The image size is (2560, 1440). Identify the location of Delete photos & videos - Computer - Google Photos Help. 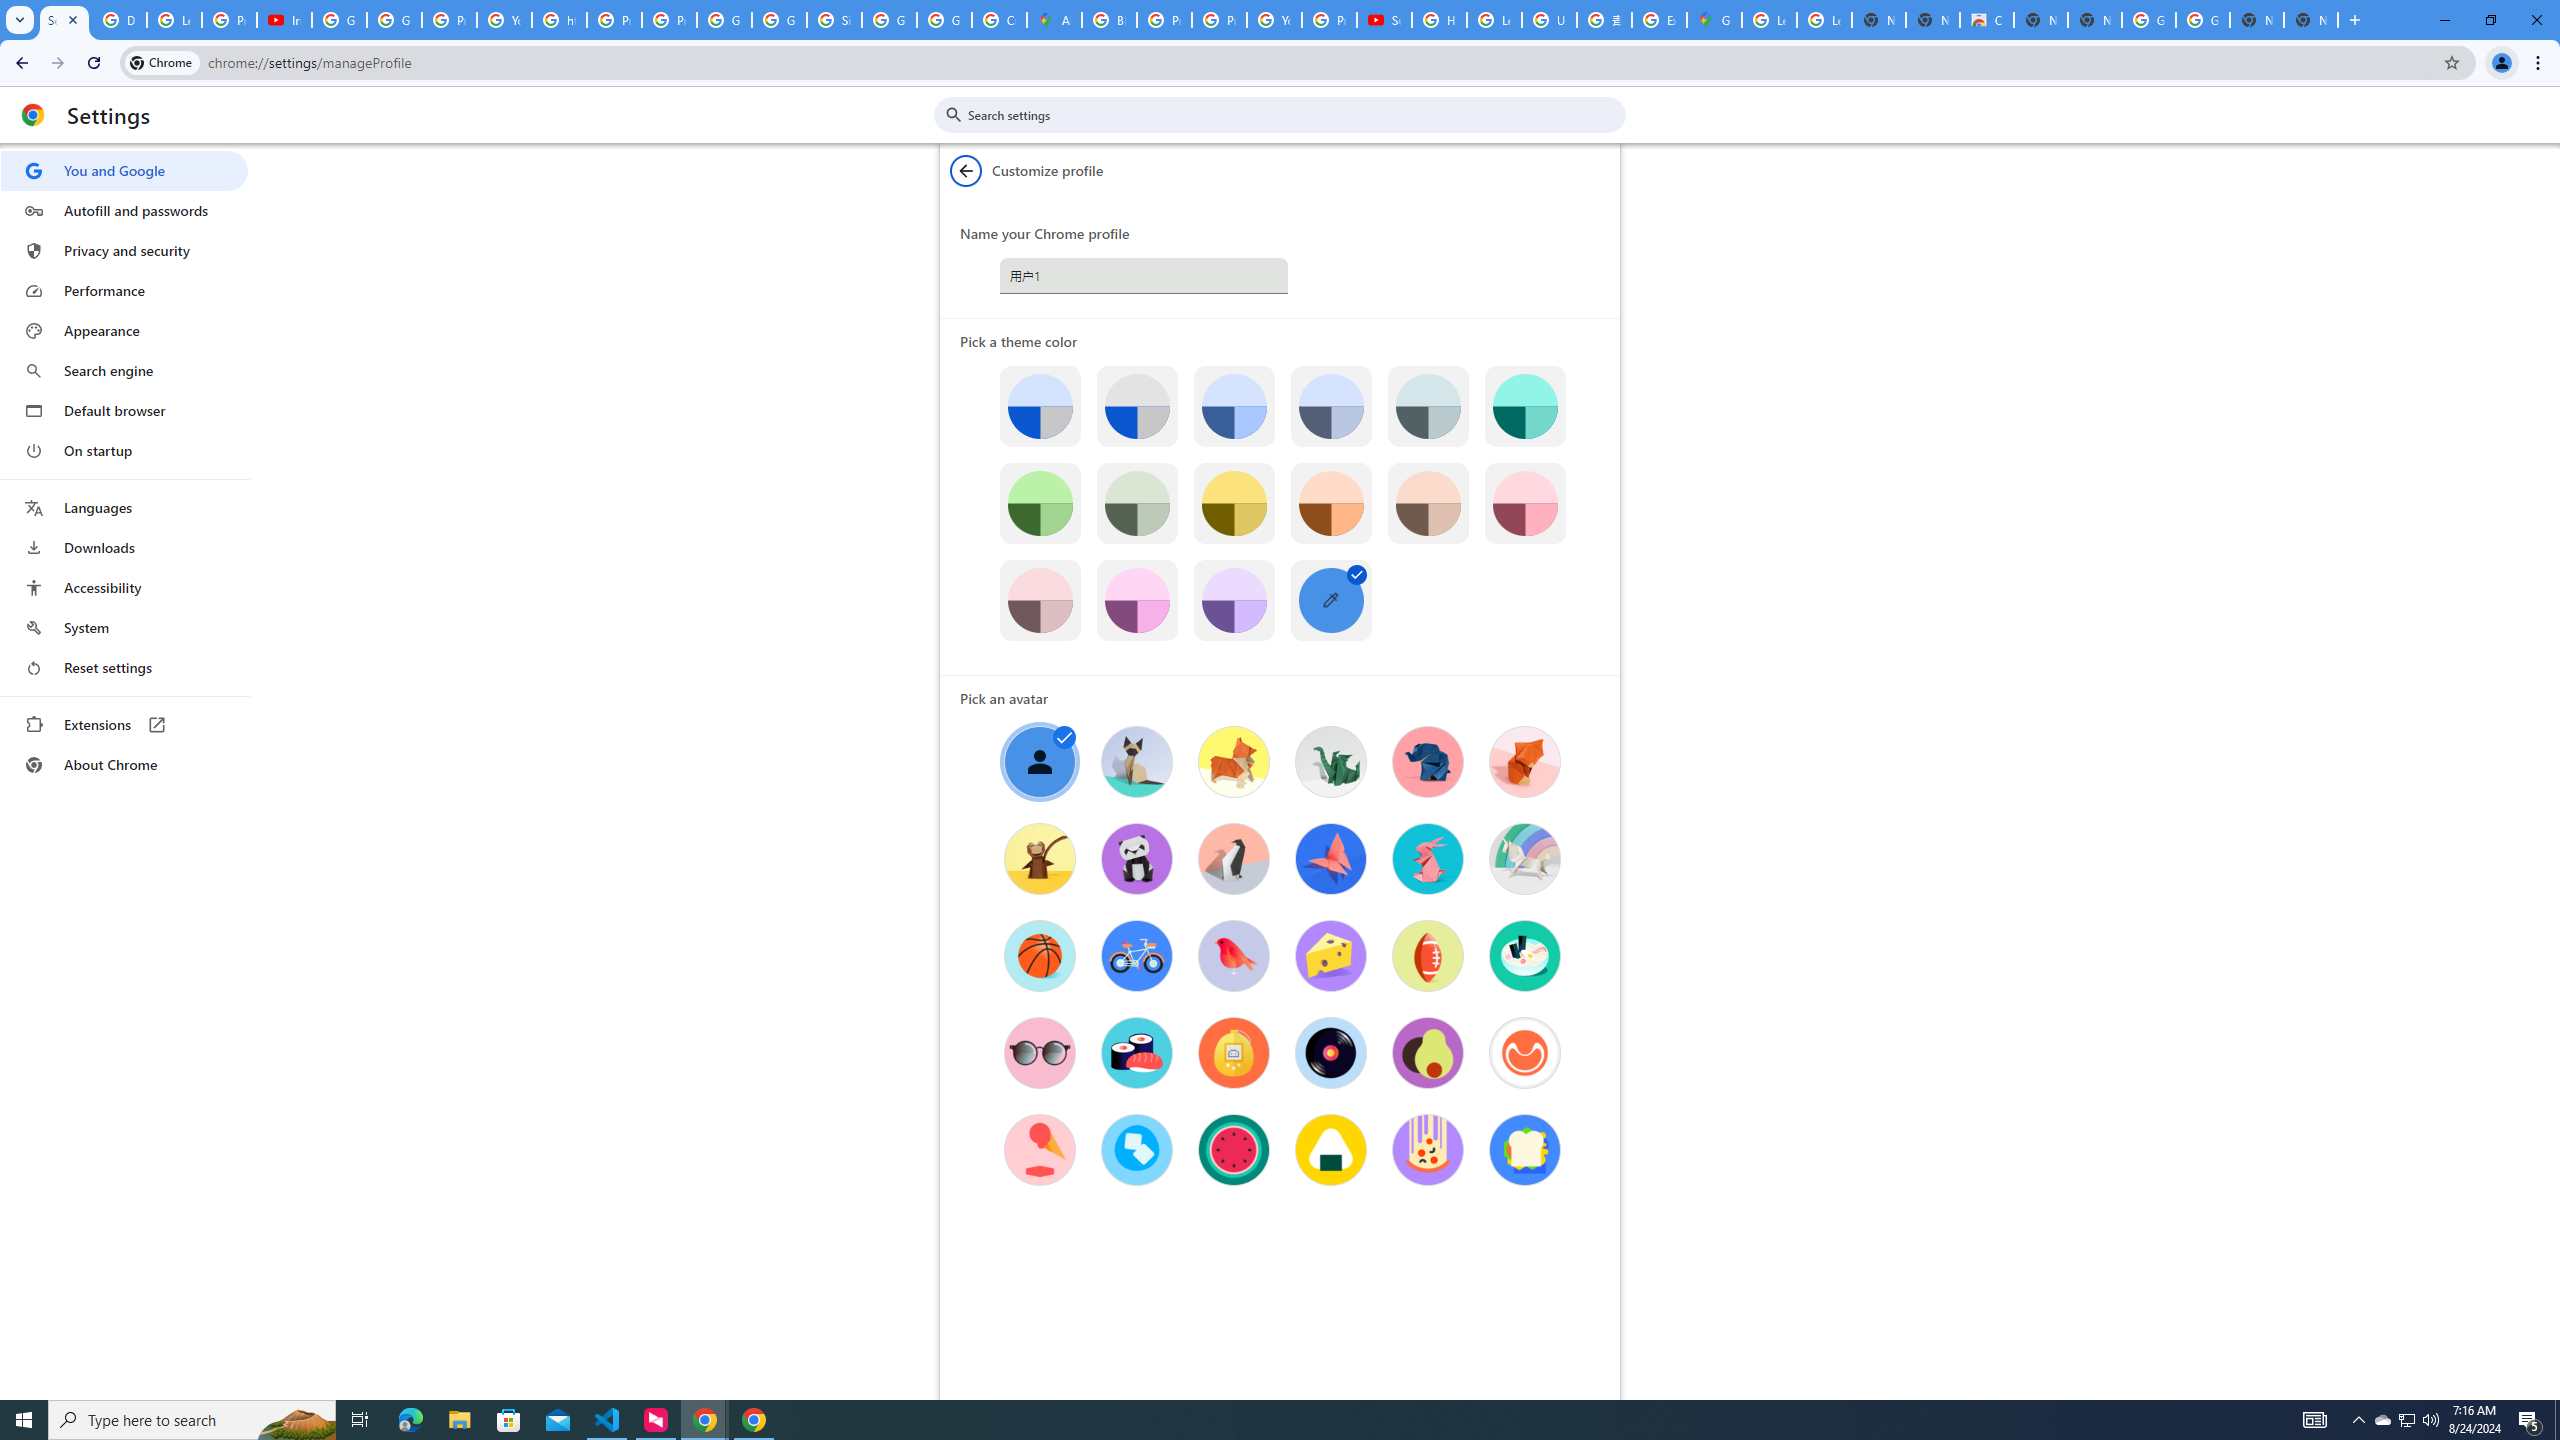
(118, 20).